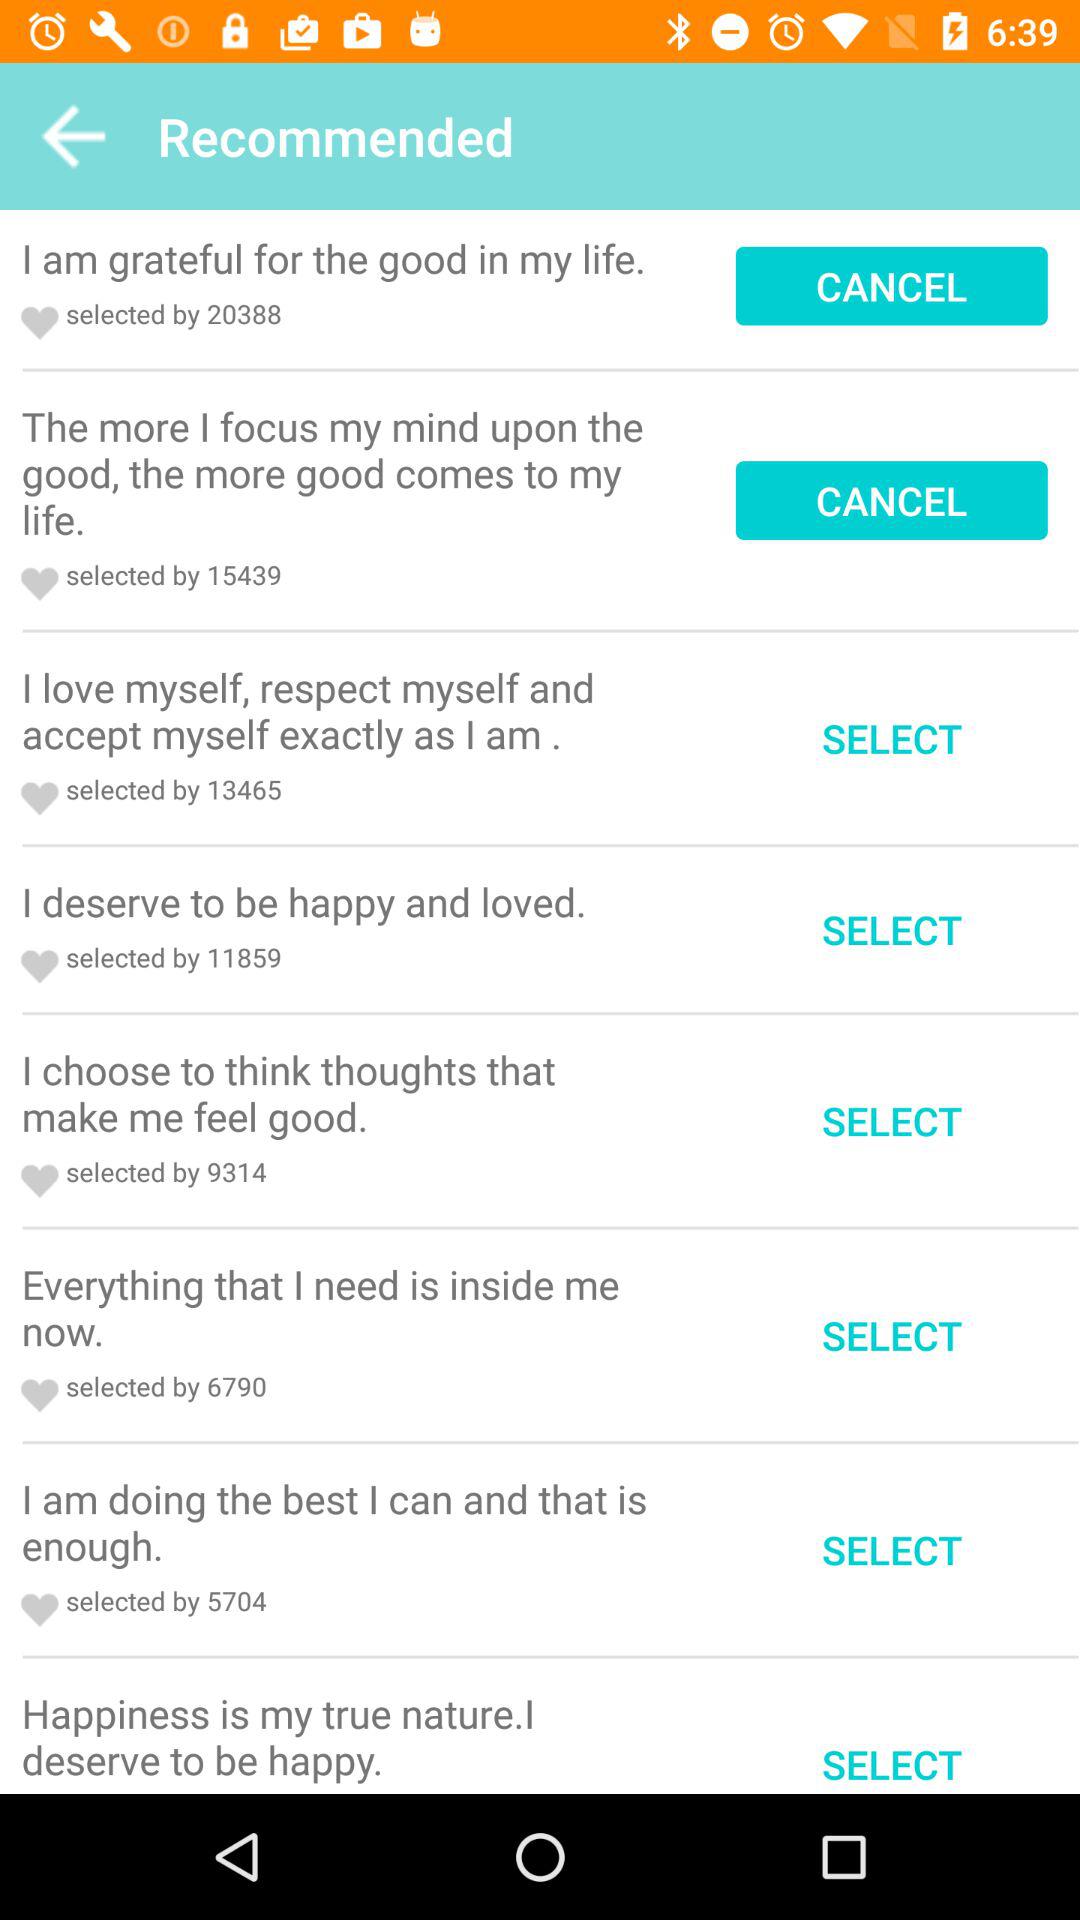 Image resolution: width=1080 pixels, height=1920 pixels. What do you see at coordinates (341, 710) in the screenshot?
I see `turn off the icon next to select` at bounding box center [341, 710].